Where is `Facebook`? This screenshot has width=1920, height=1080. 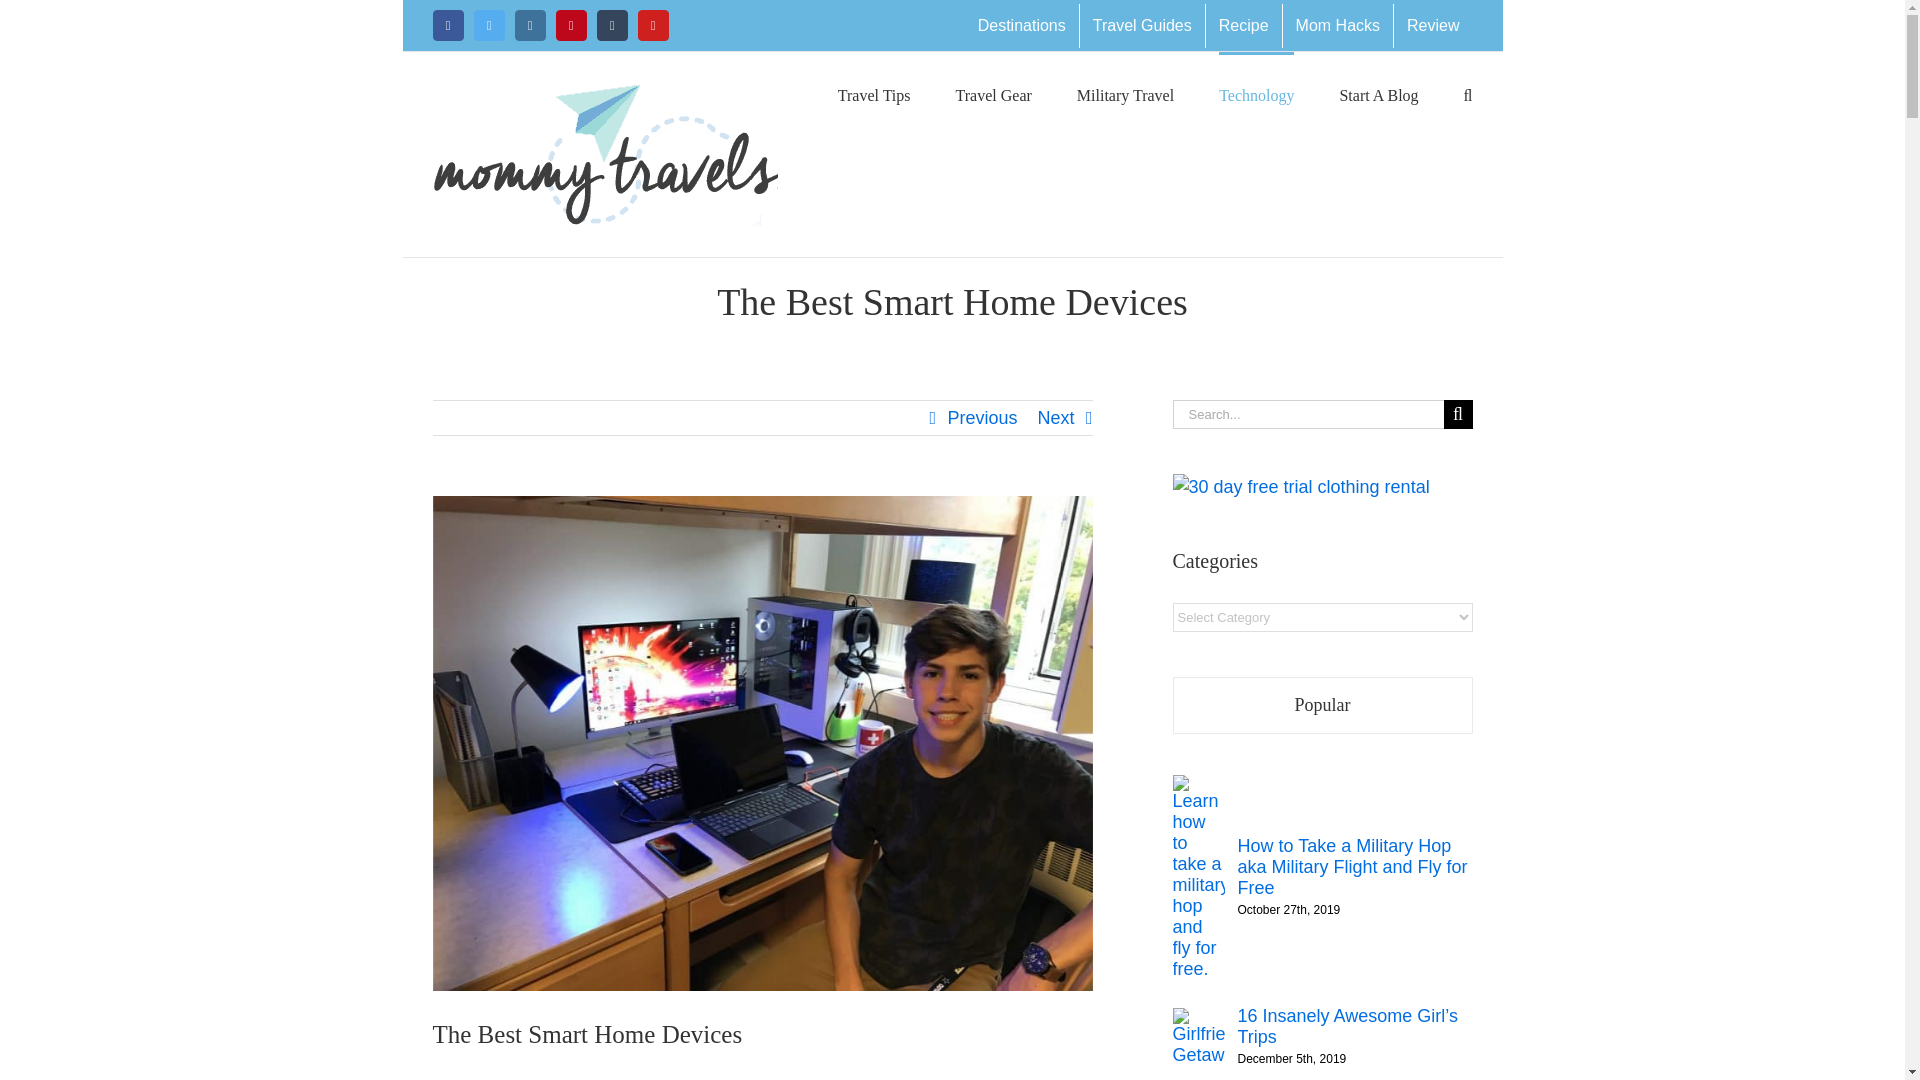
Facebook is located at coordinates (447, 25).